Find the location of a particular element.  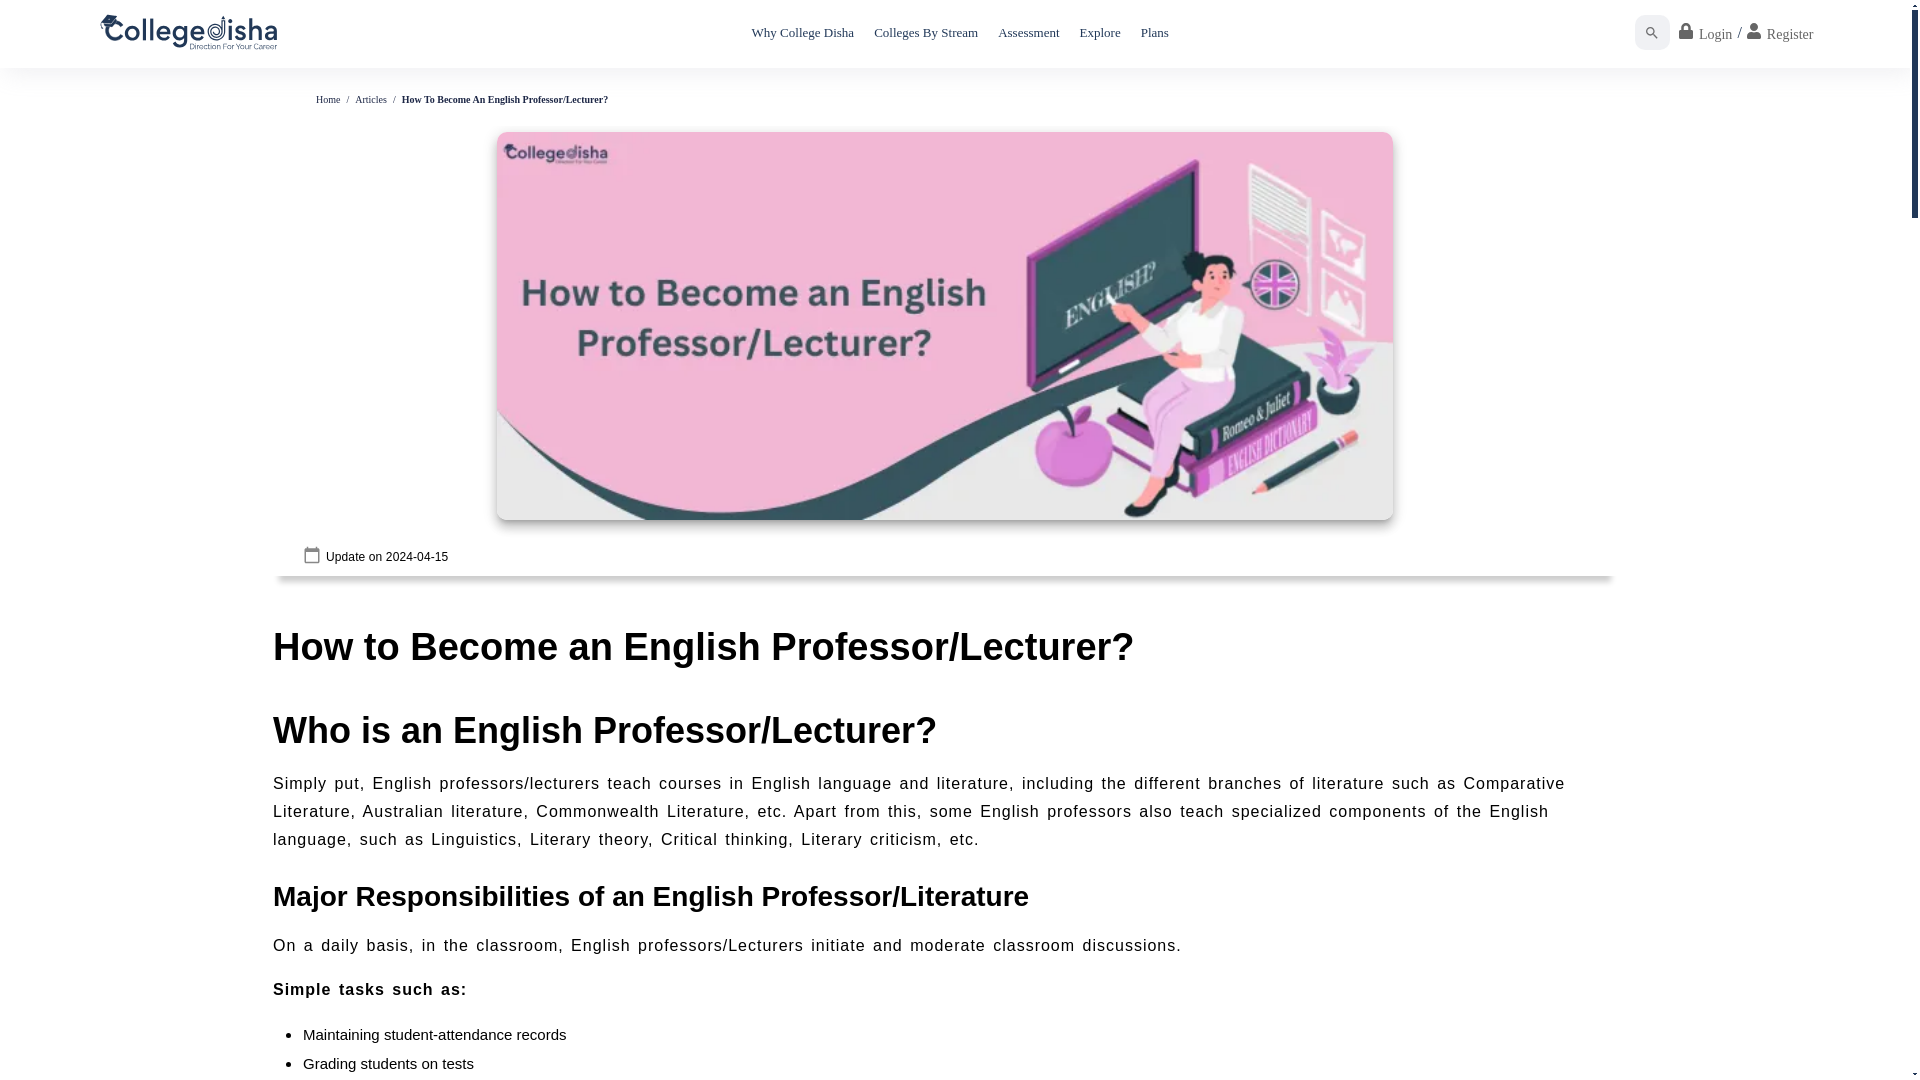

Register is located at coordinates (1780, 32).